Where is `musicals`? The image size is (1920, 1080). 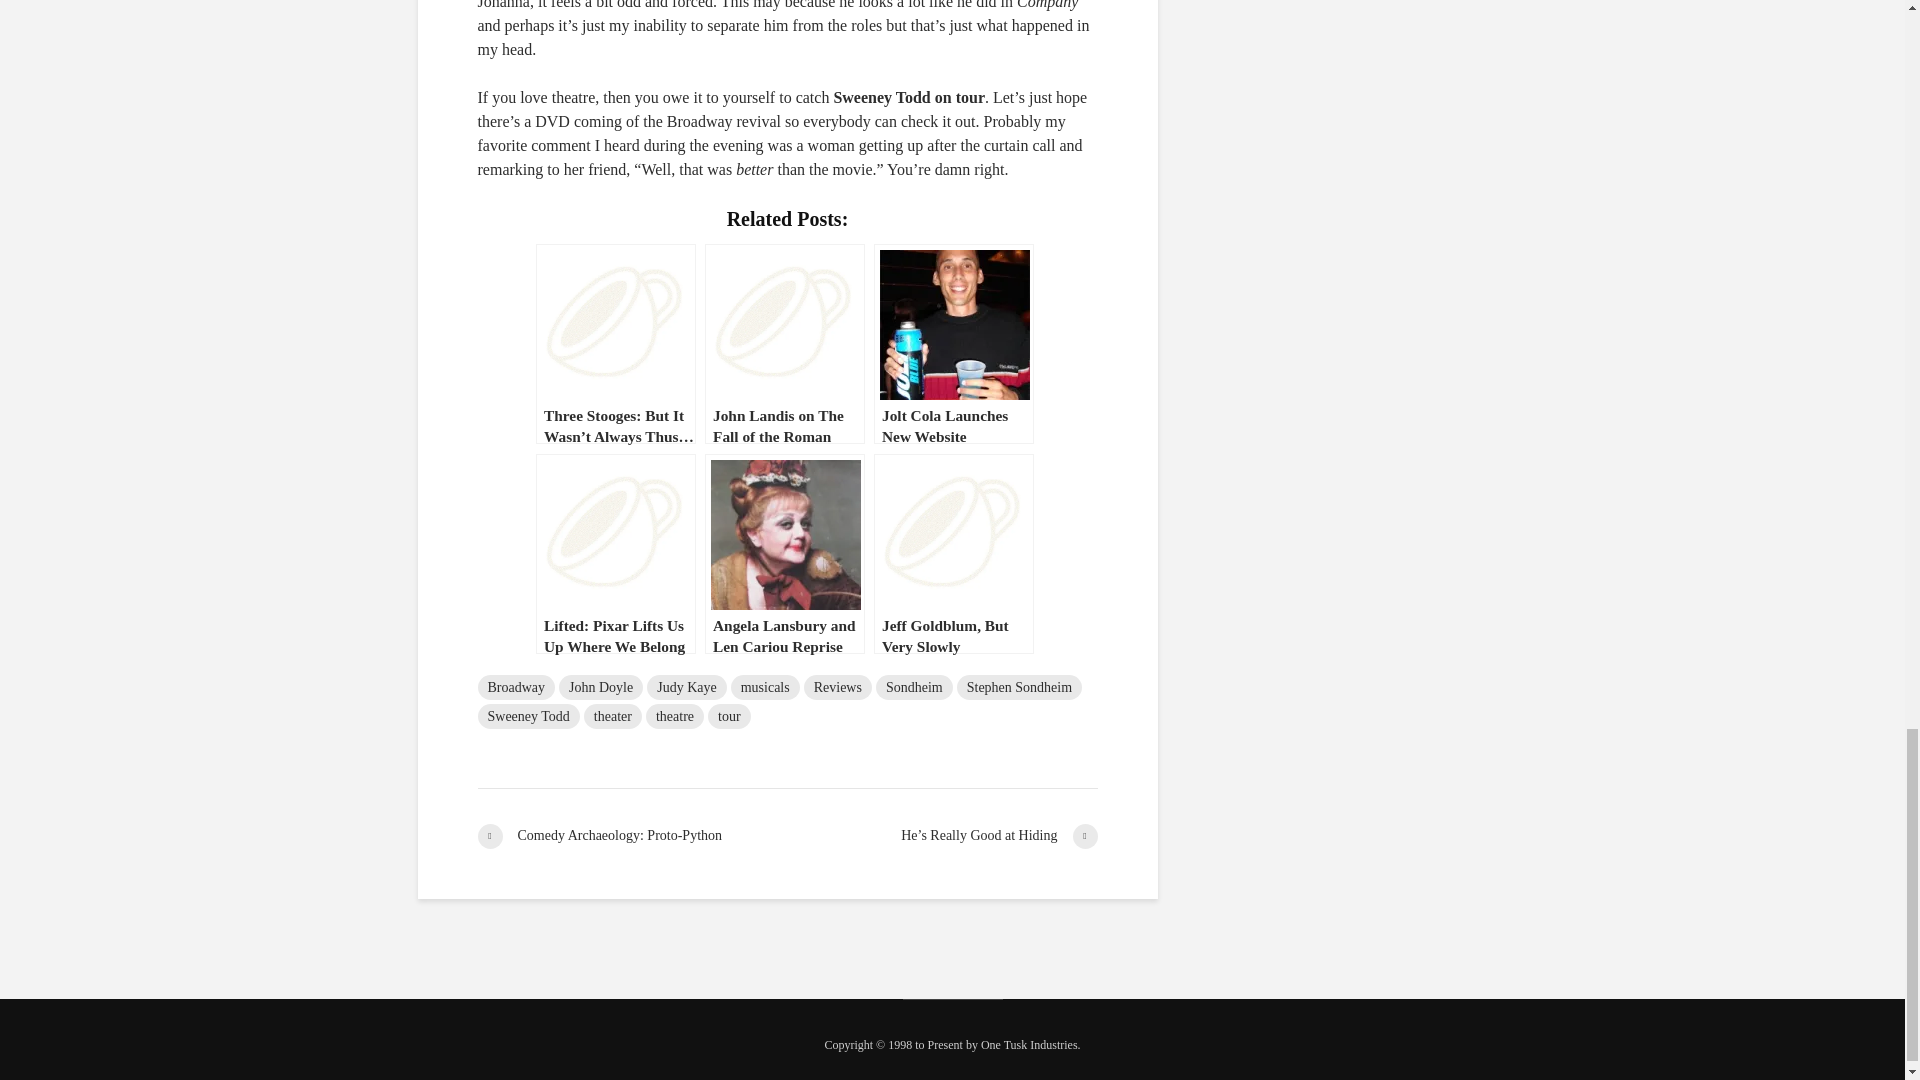 musicals is located at coordinates (766, 687).